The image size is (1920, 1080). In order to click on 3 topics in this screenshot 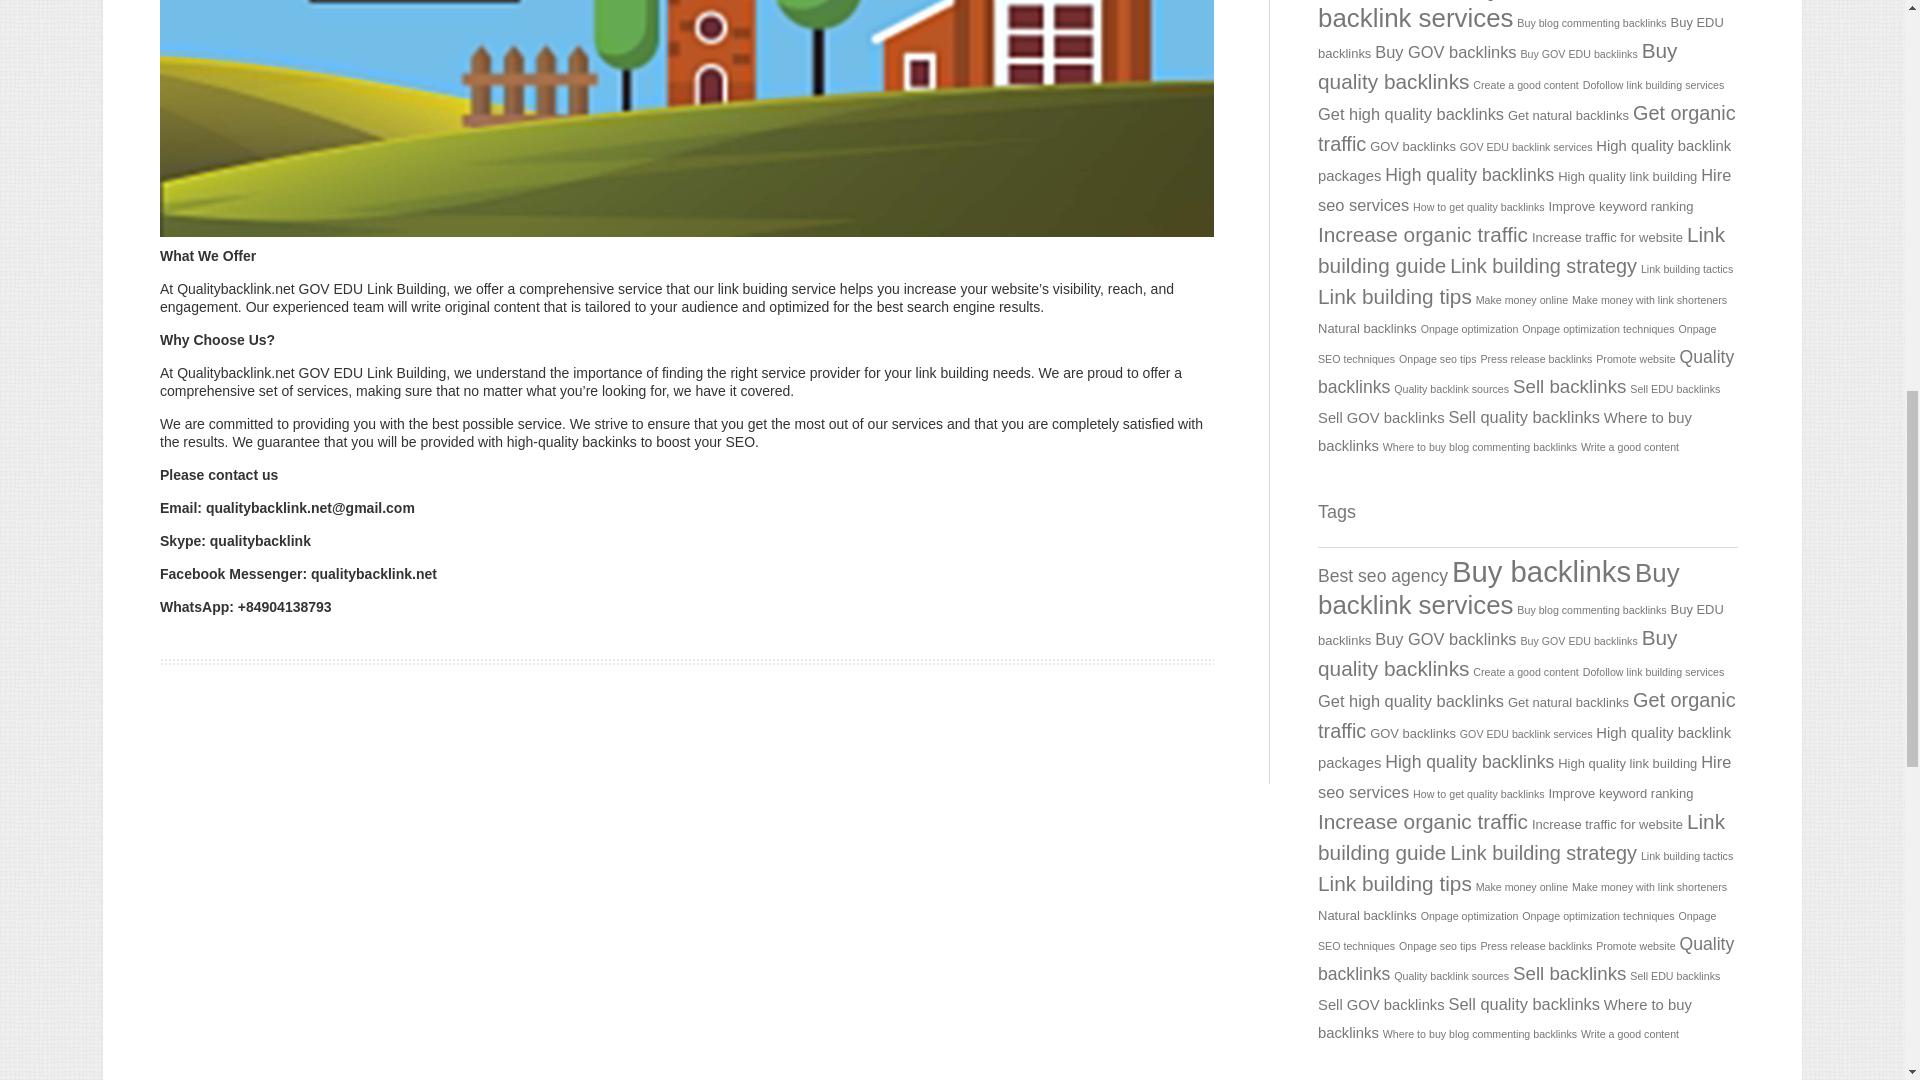, I will do `click(1525, 84)`.